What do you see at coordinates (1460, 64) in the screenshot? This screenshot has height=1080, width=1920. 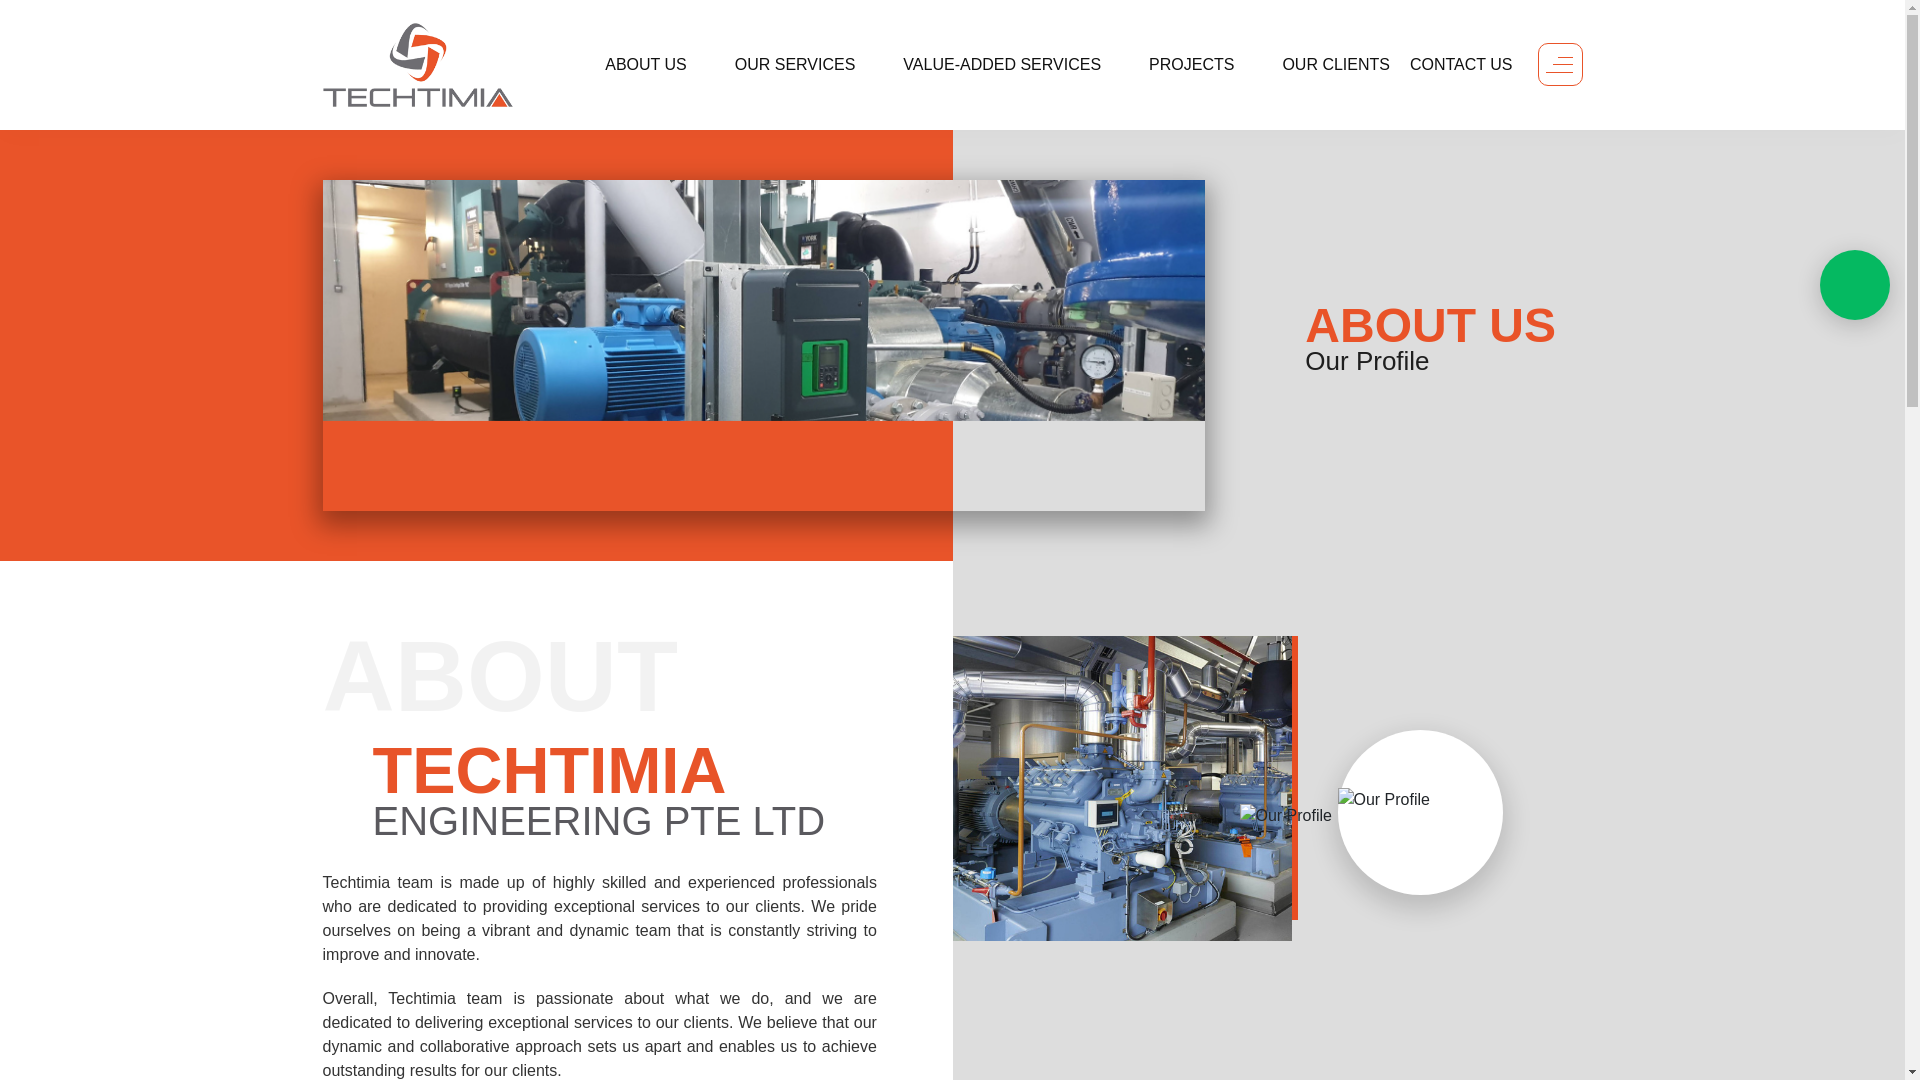 I see `CONTACT US` at bounding box center [1460, 64].